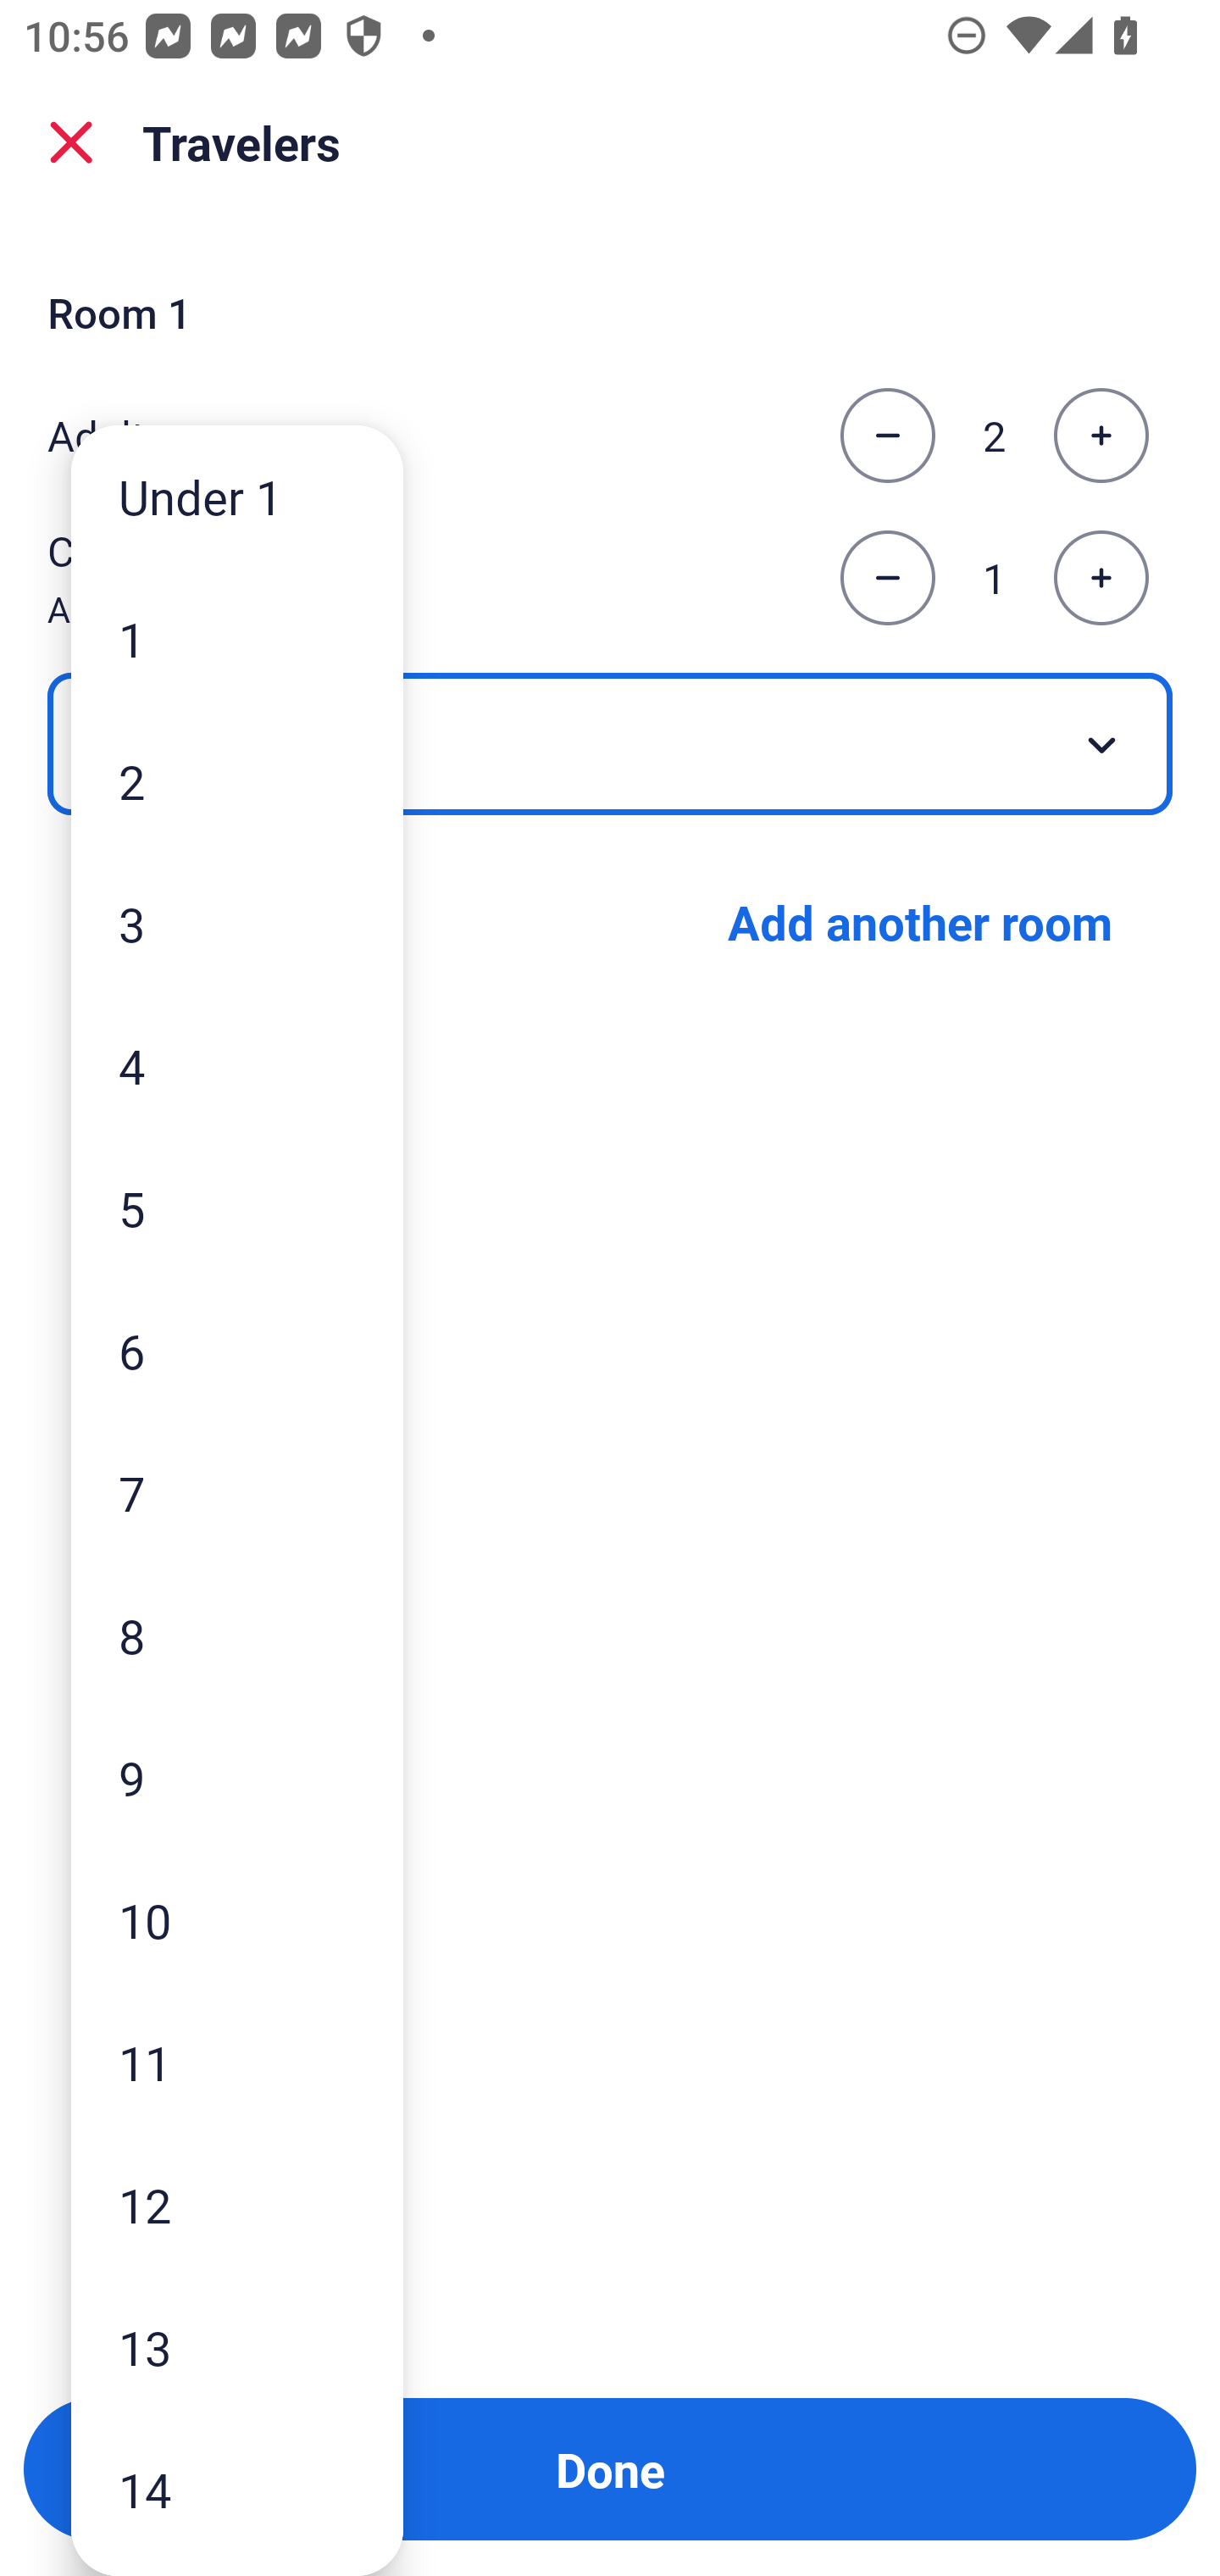 The image size is (1220, 2576). I want to click on 10, so click(237, 1920).